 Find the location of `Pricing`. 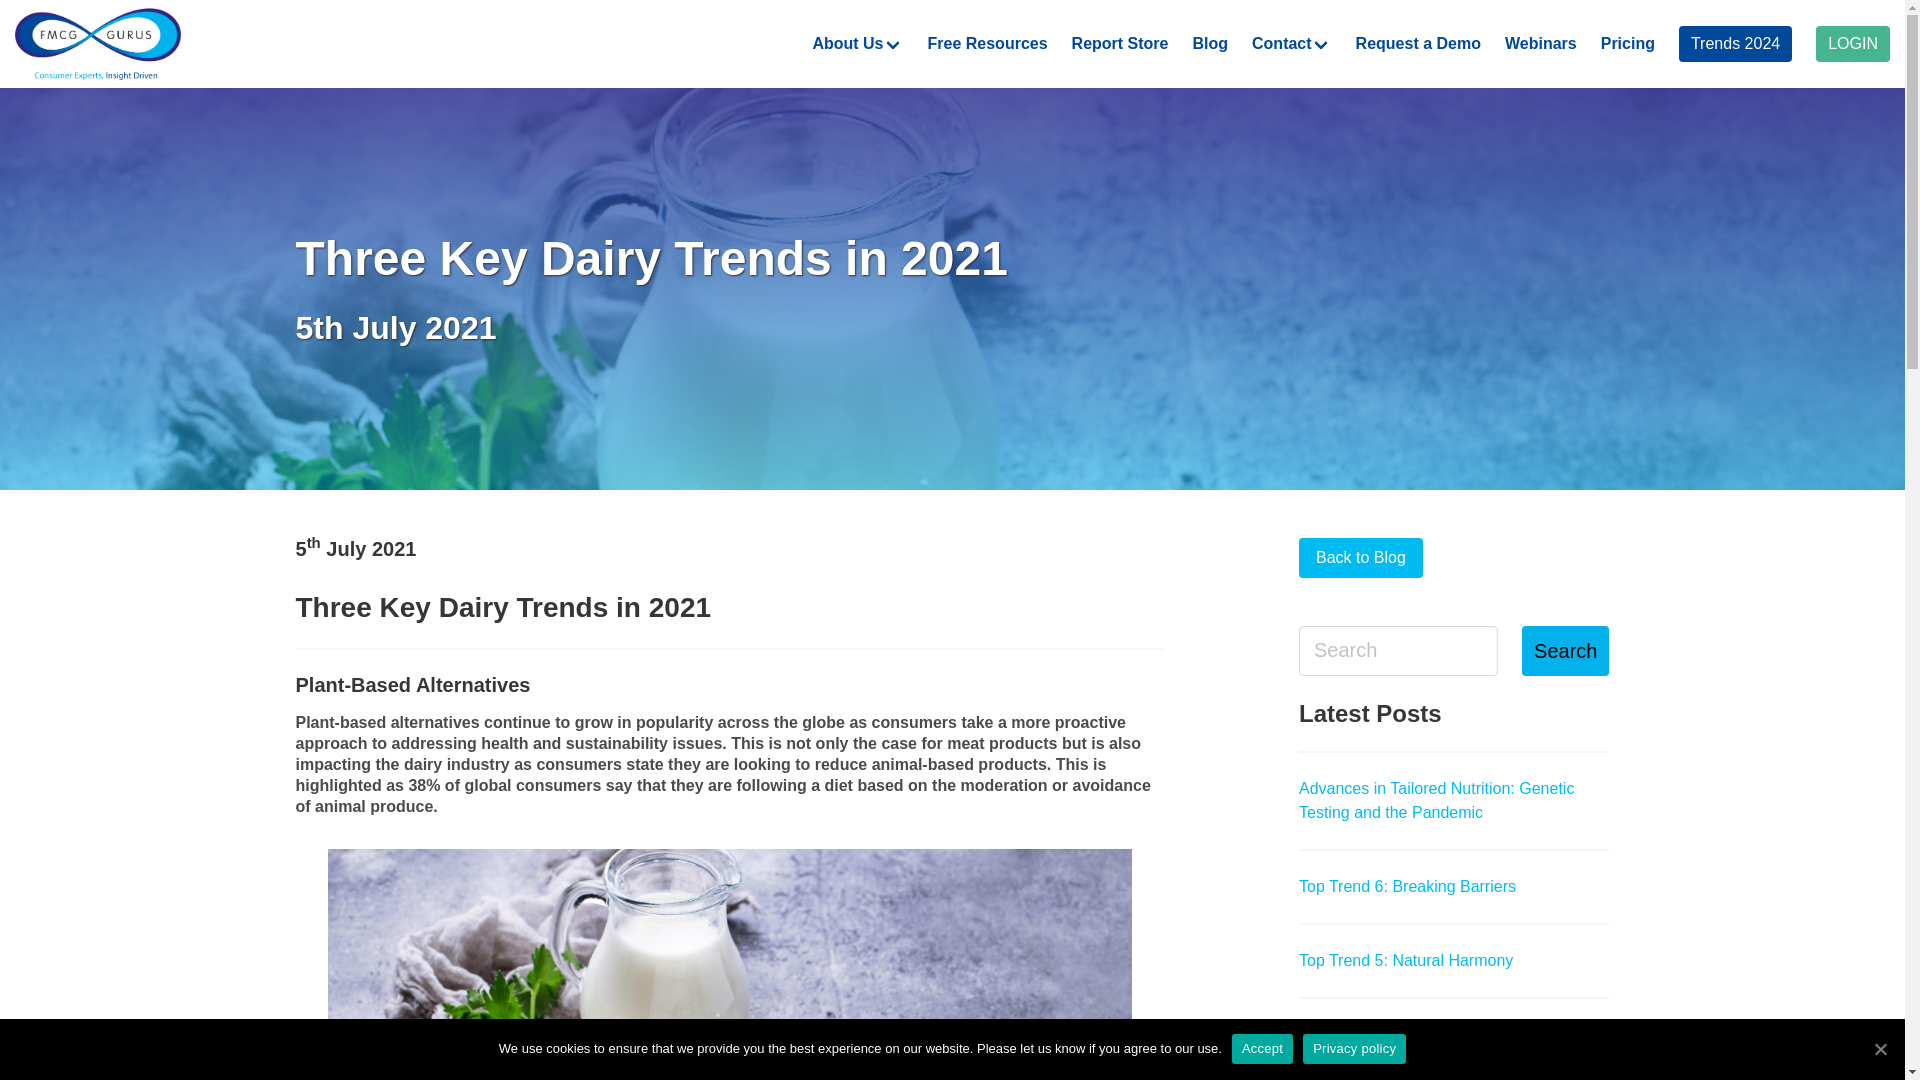

Pricing is located at coordinates (1628, 43).